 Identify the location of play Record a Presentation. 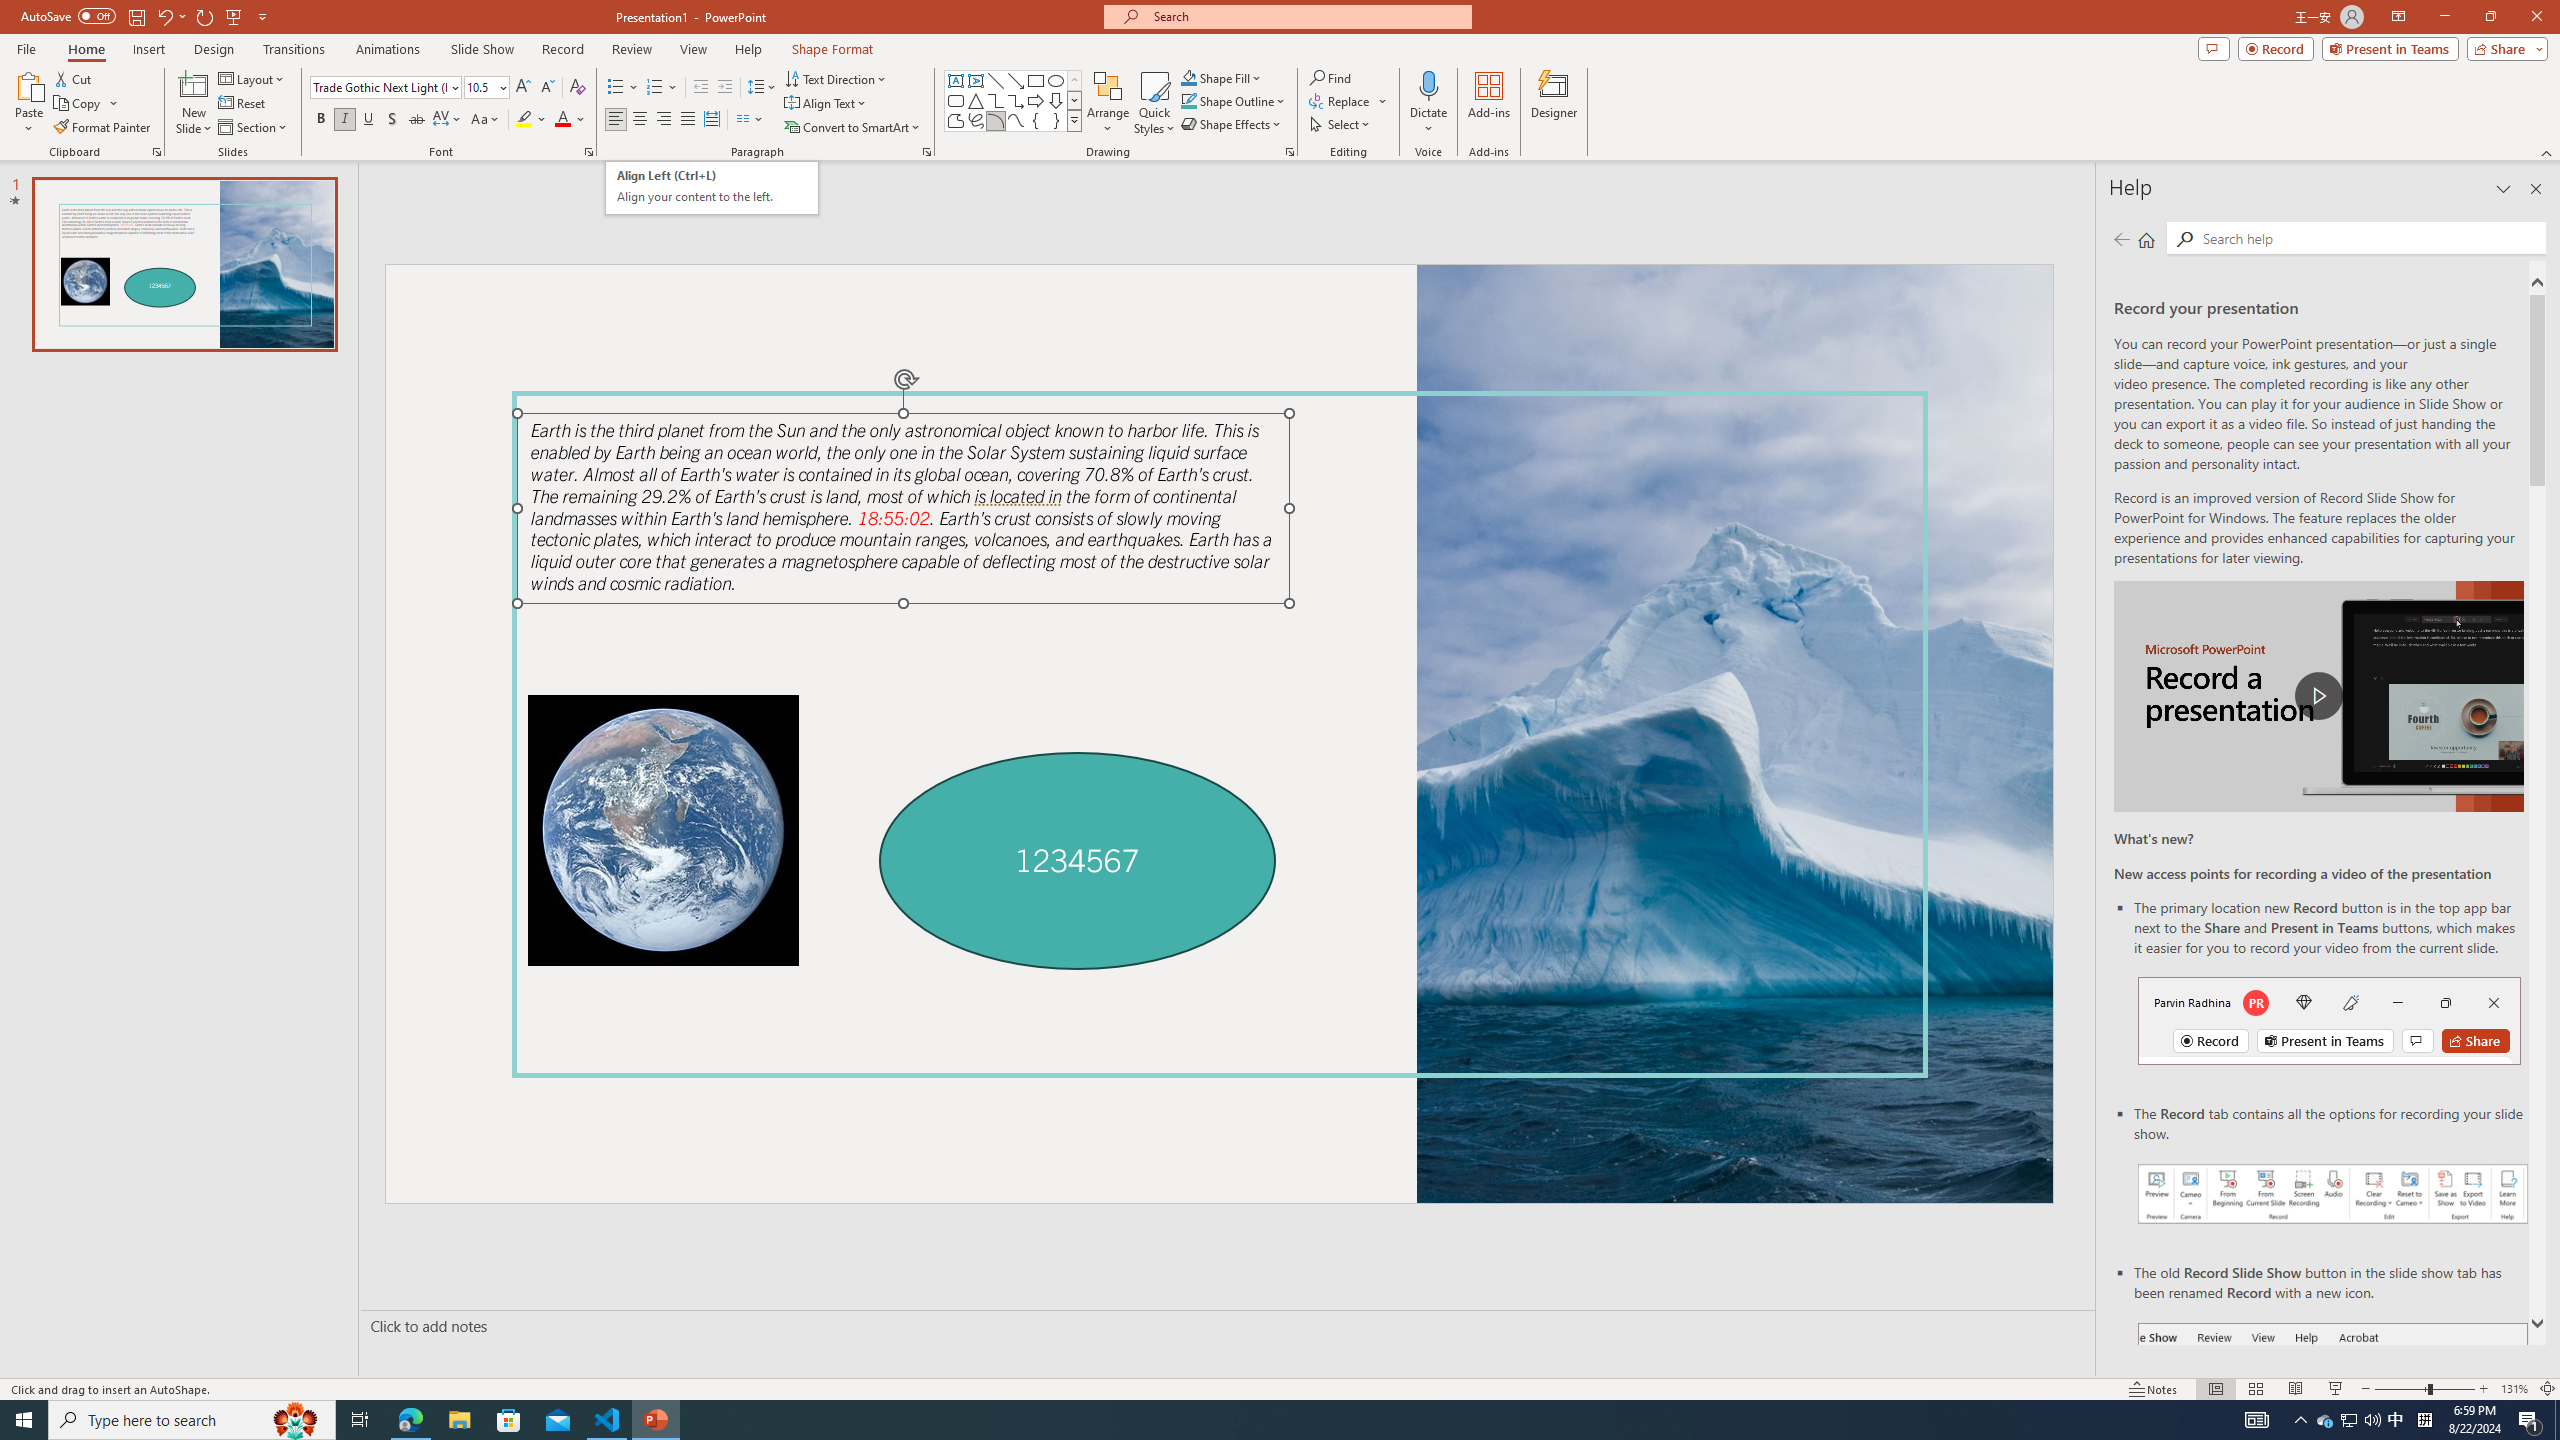
(2318, 696).